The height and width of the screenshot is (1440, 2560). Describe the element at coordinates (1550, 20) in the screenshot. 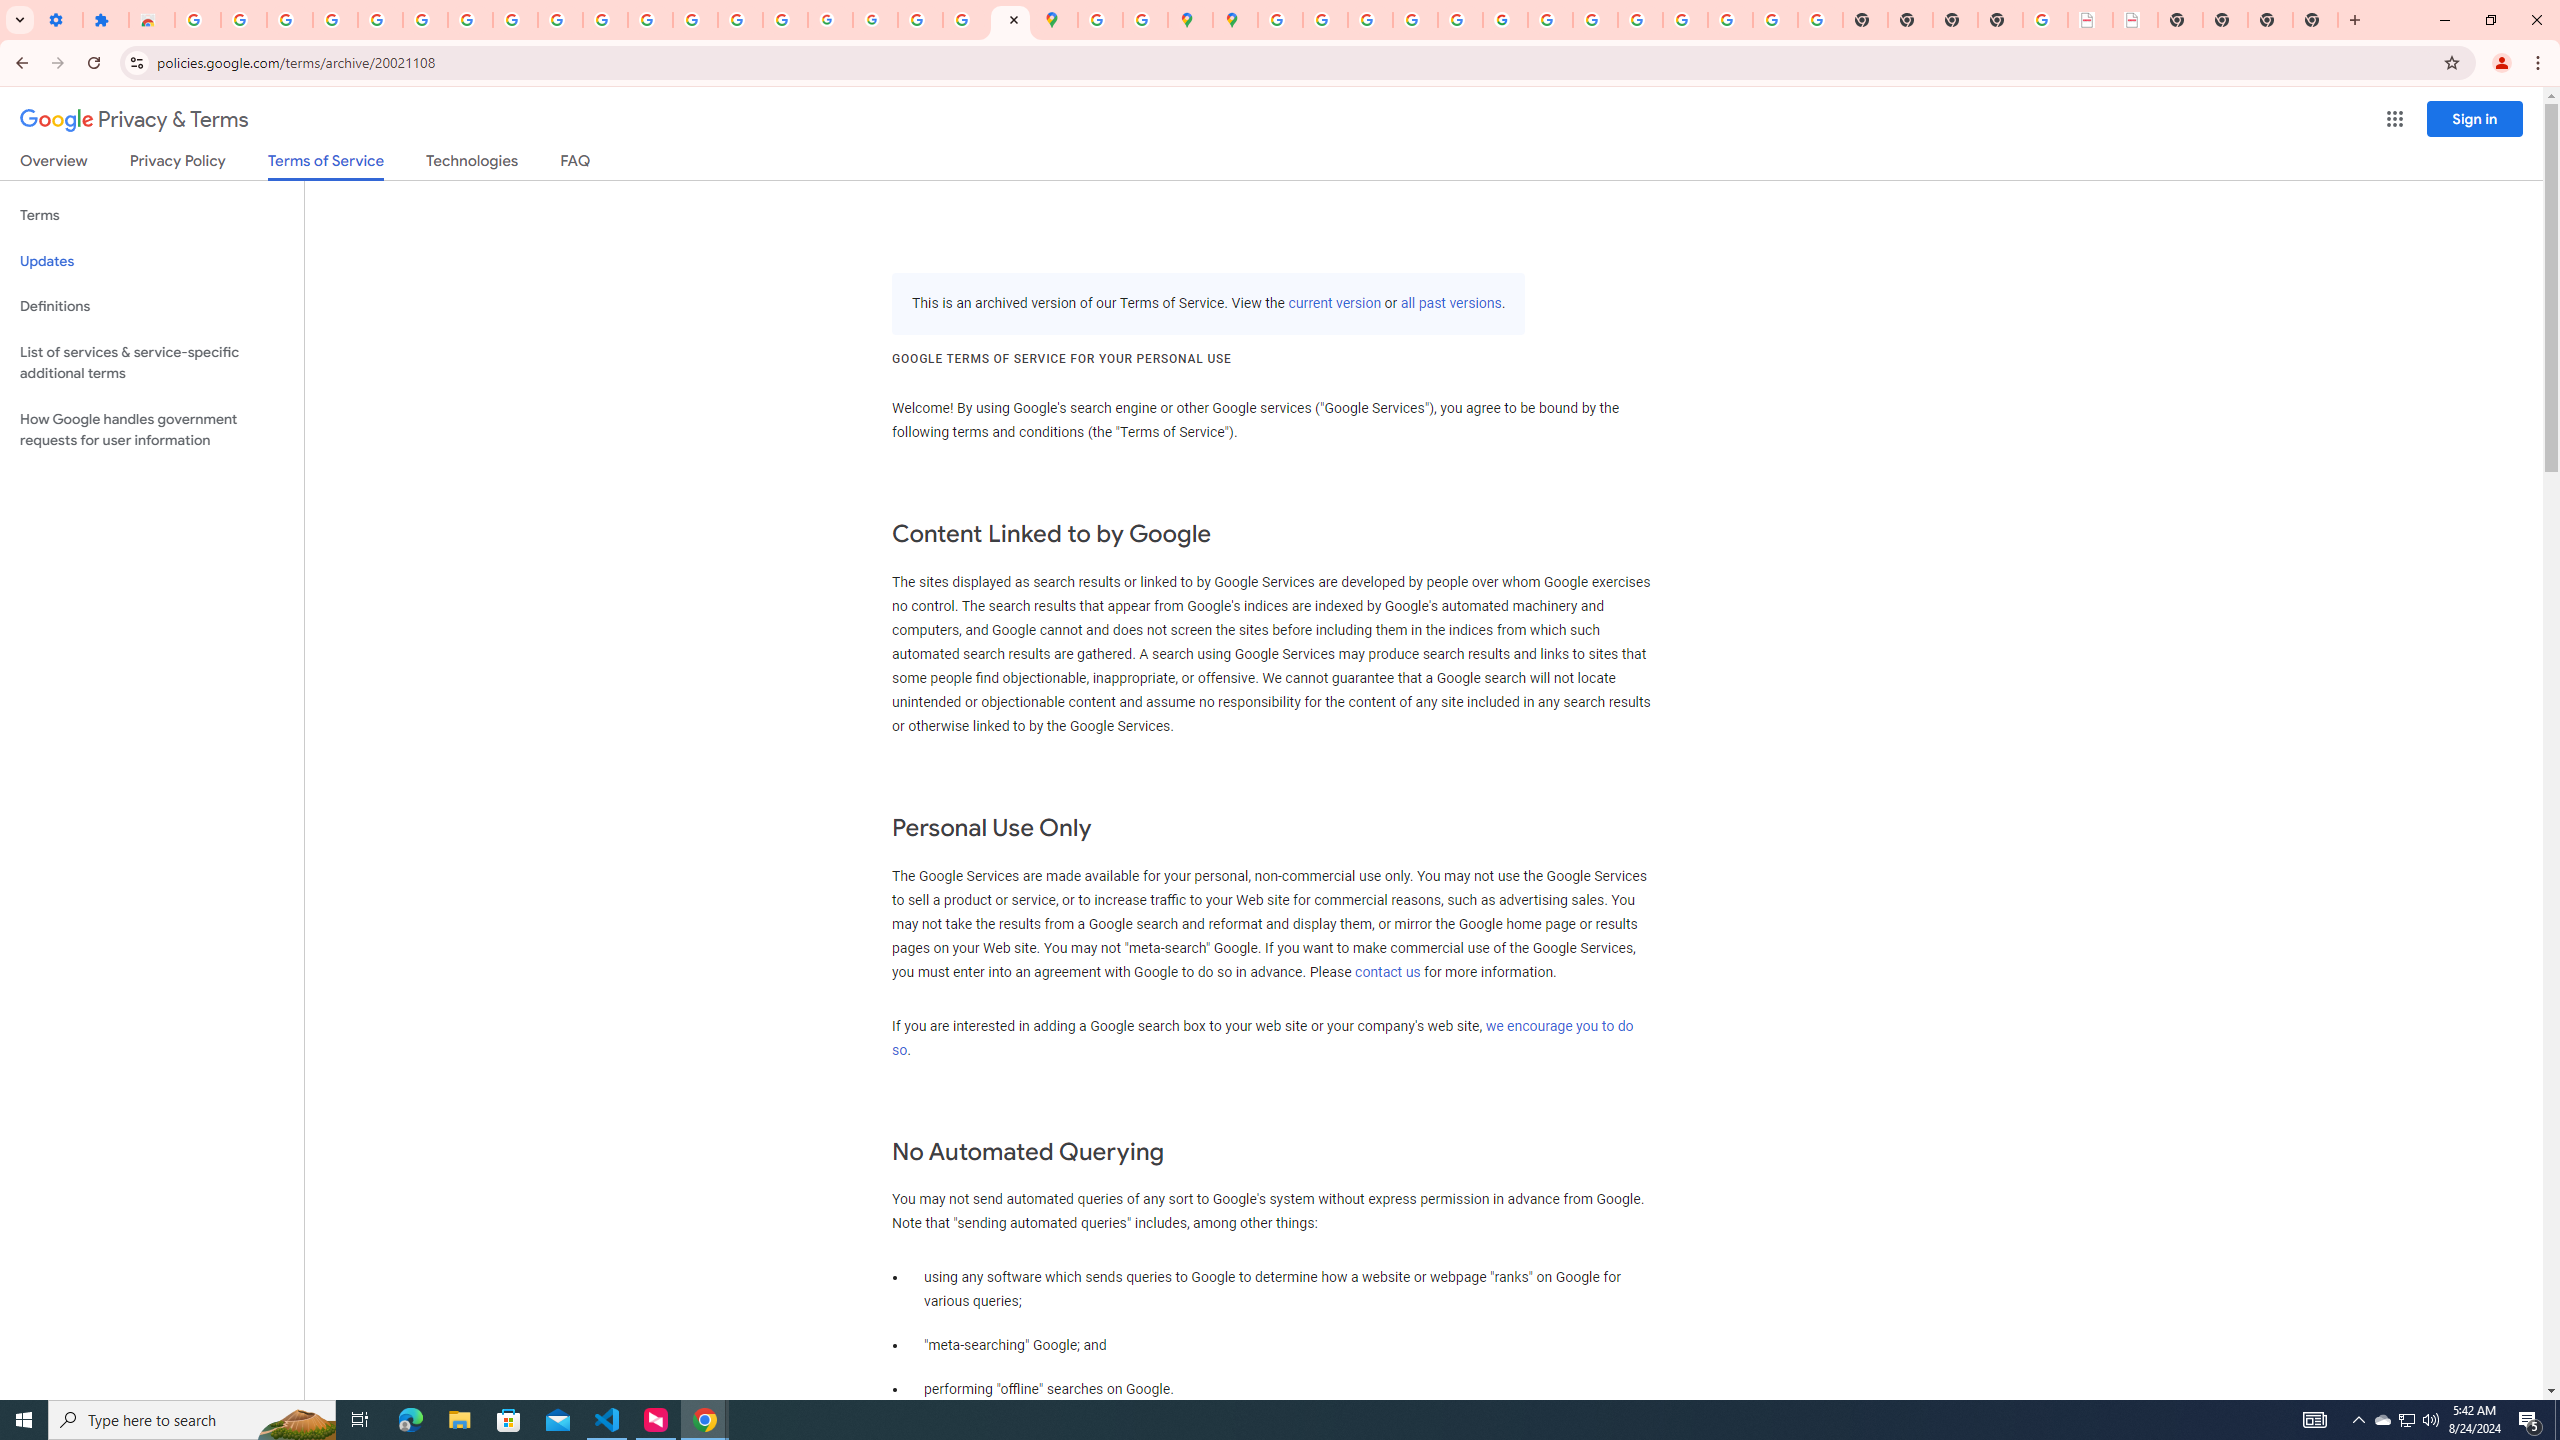

I see `YouTube` at that location.